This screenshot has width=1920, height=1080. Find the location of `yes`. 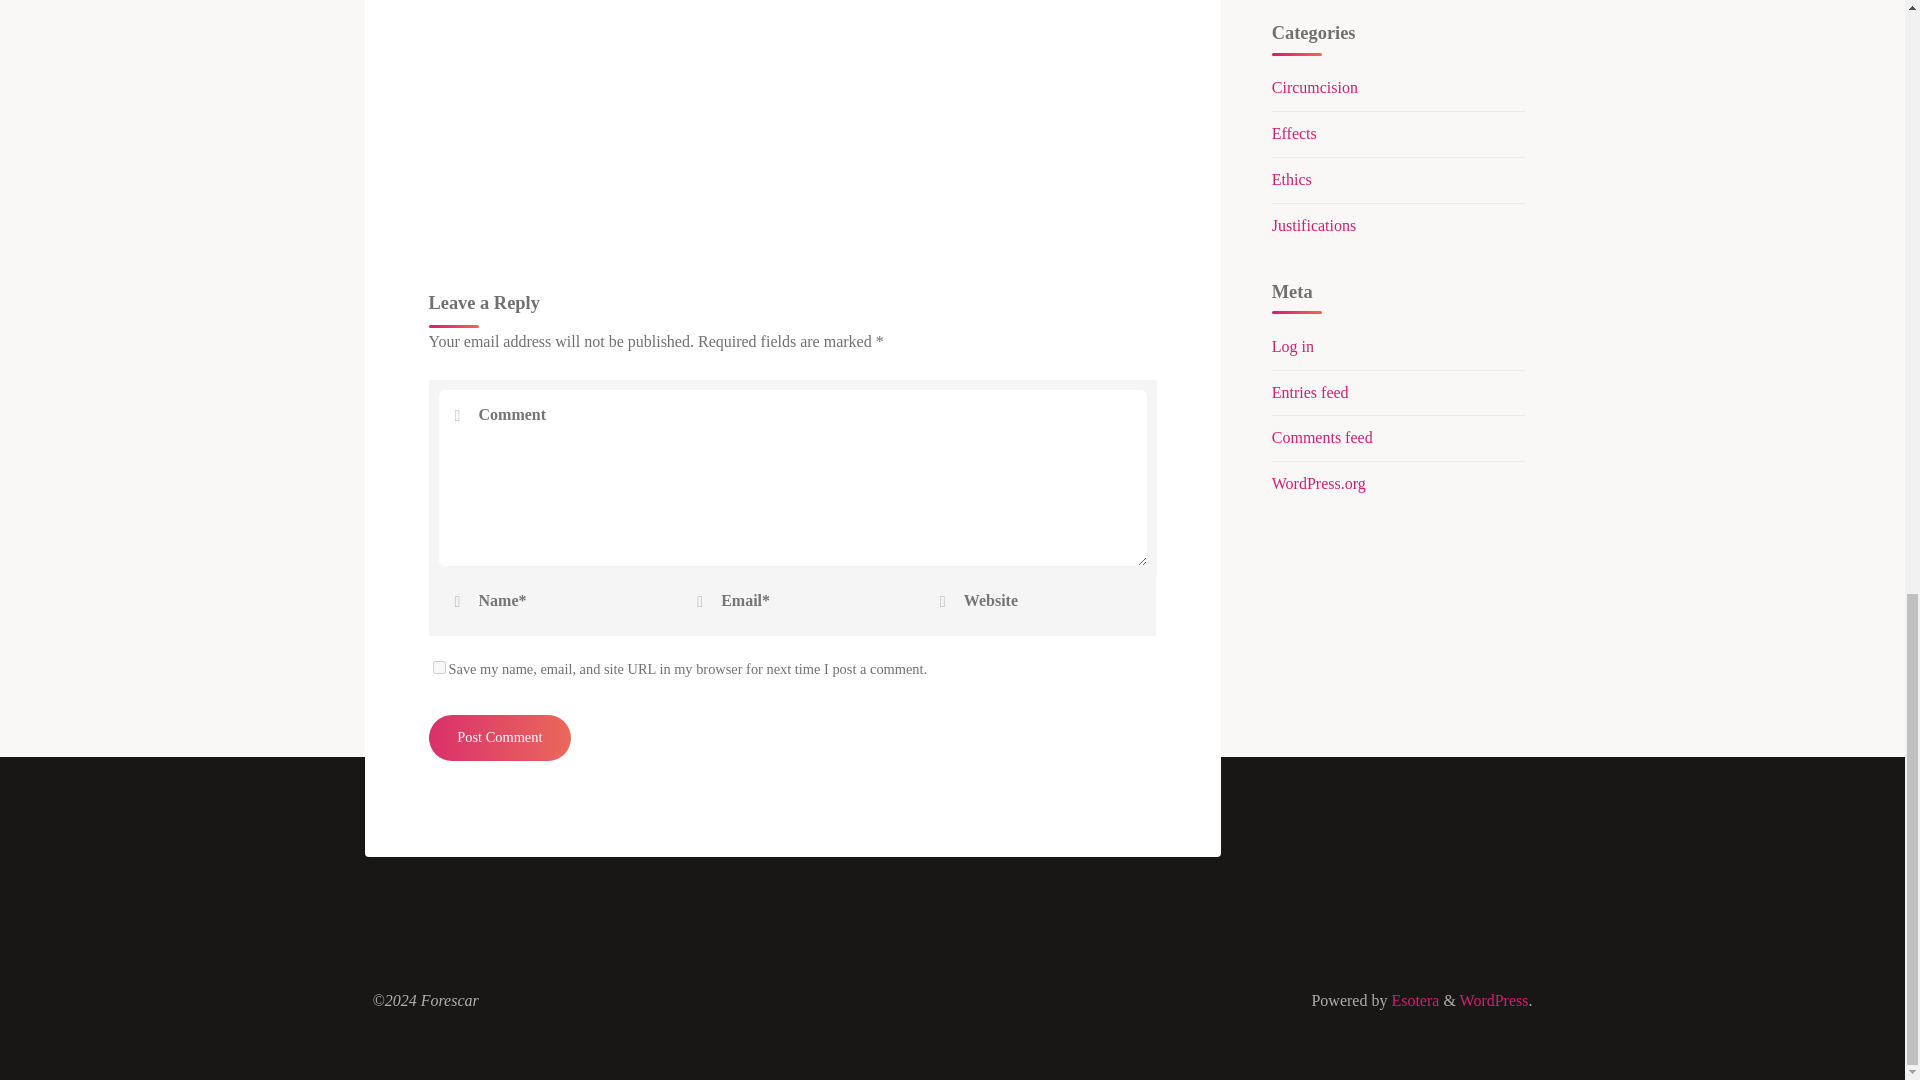

yes is located at coordinates (438, 666).